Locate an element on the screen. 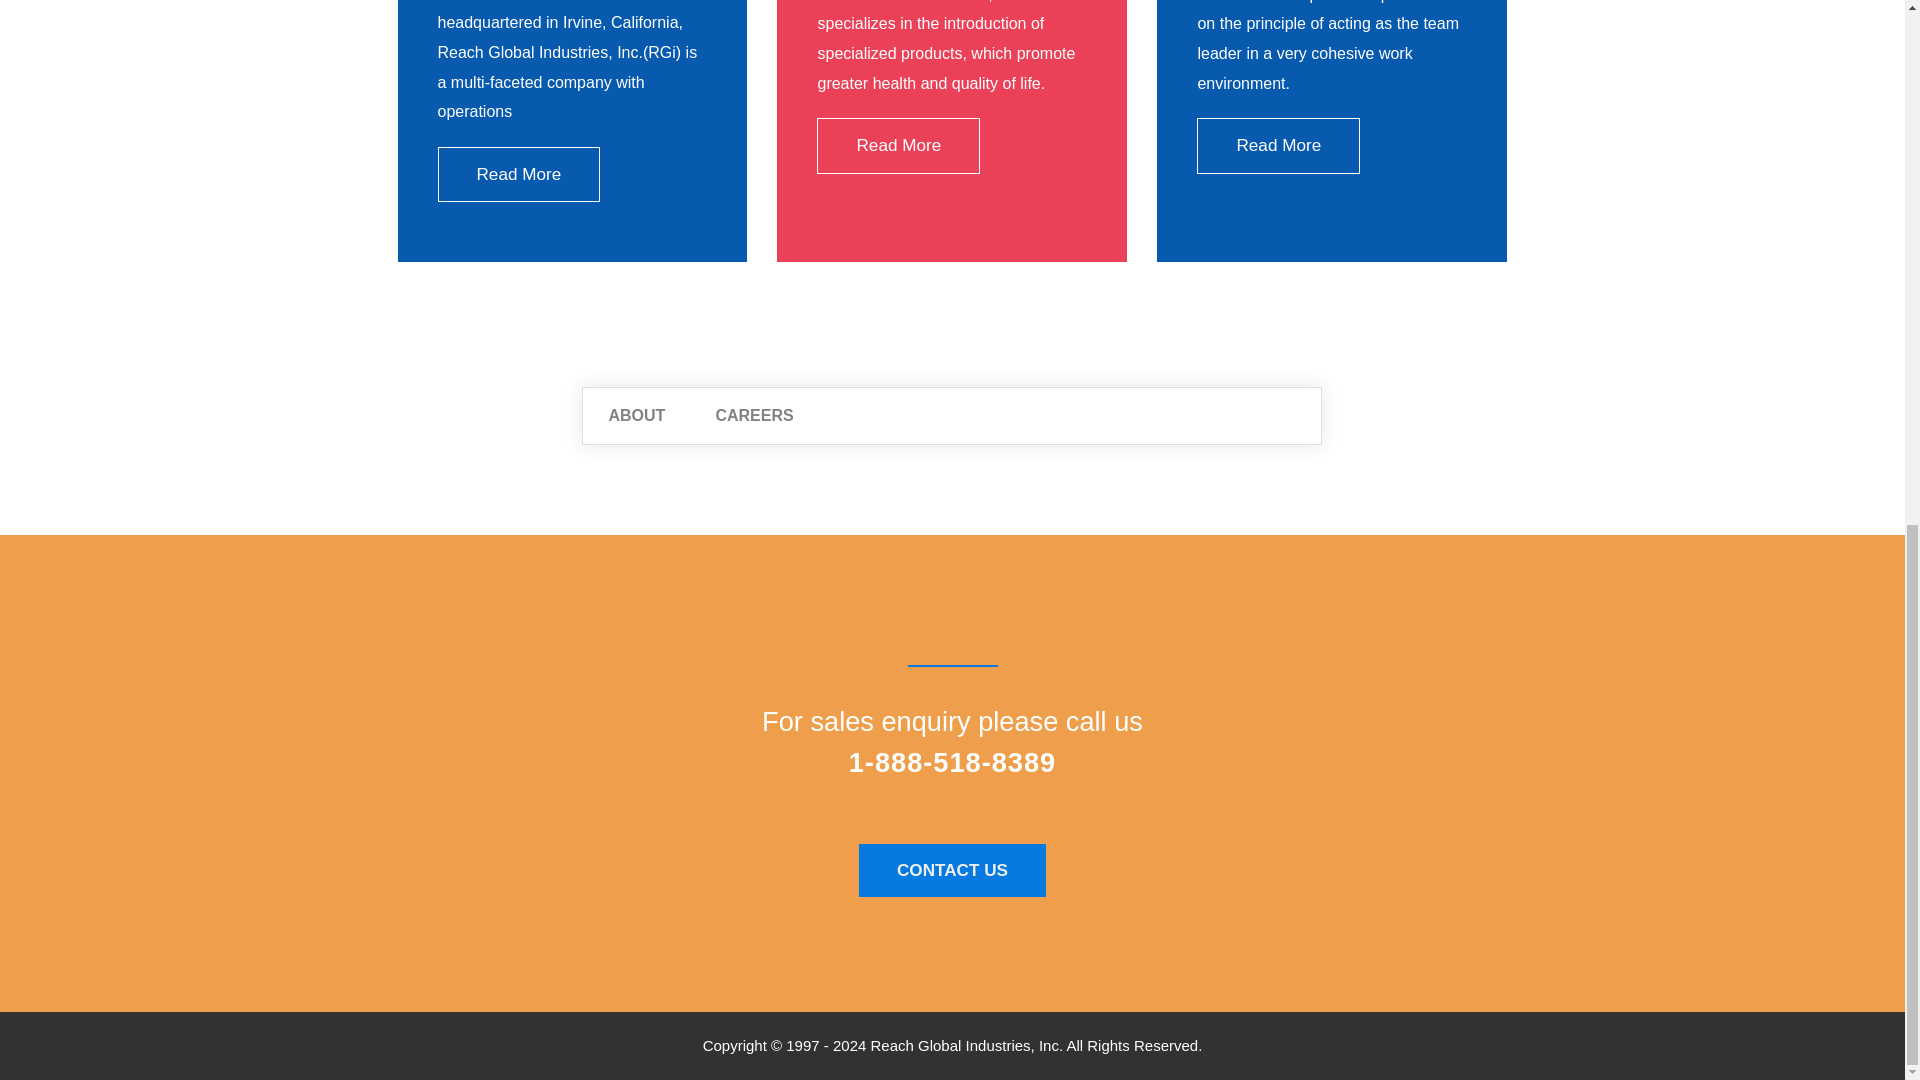 This screenshot has height=1080, width=1920. CONTACT US is located at coordinates (952, 870).